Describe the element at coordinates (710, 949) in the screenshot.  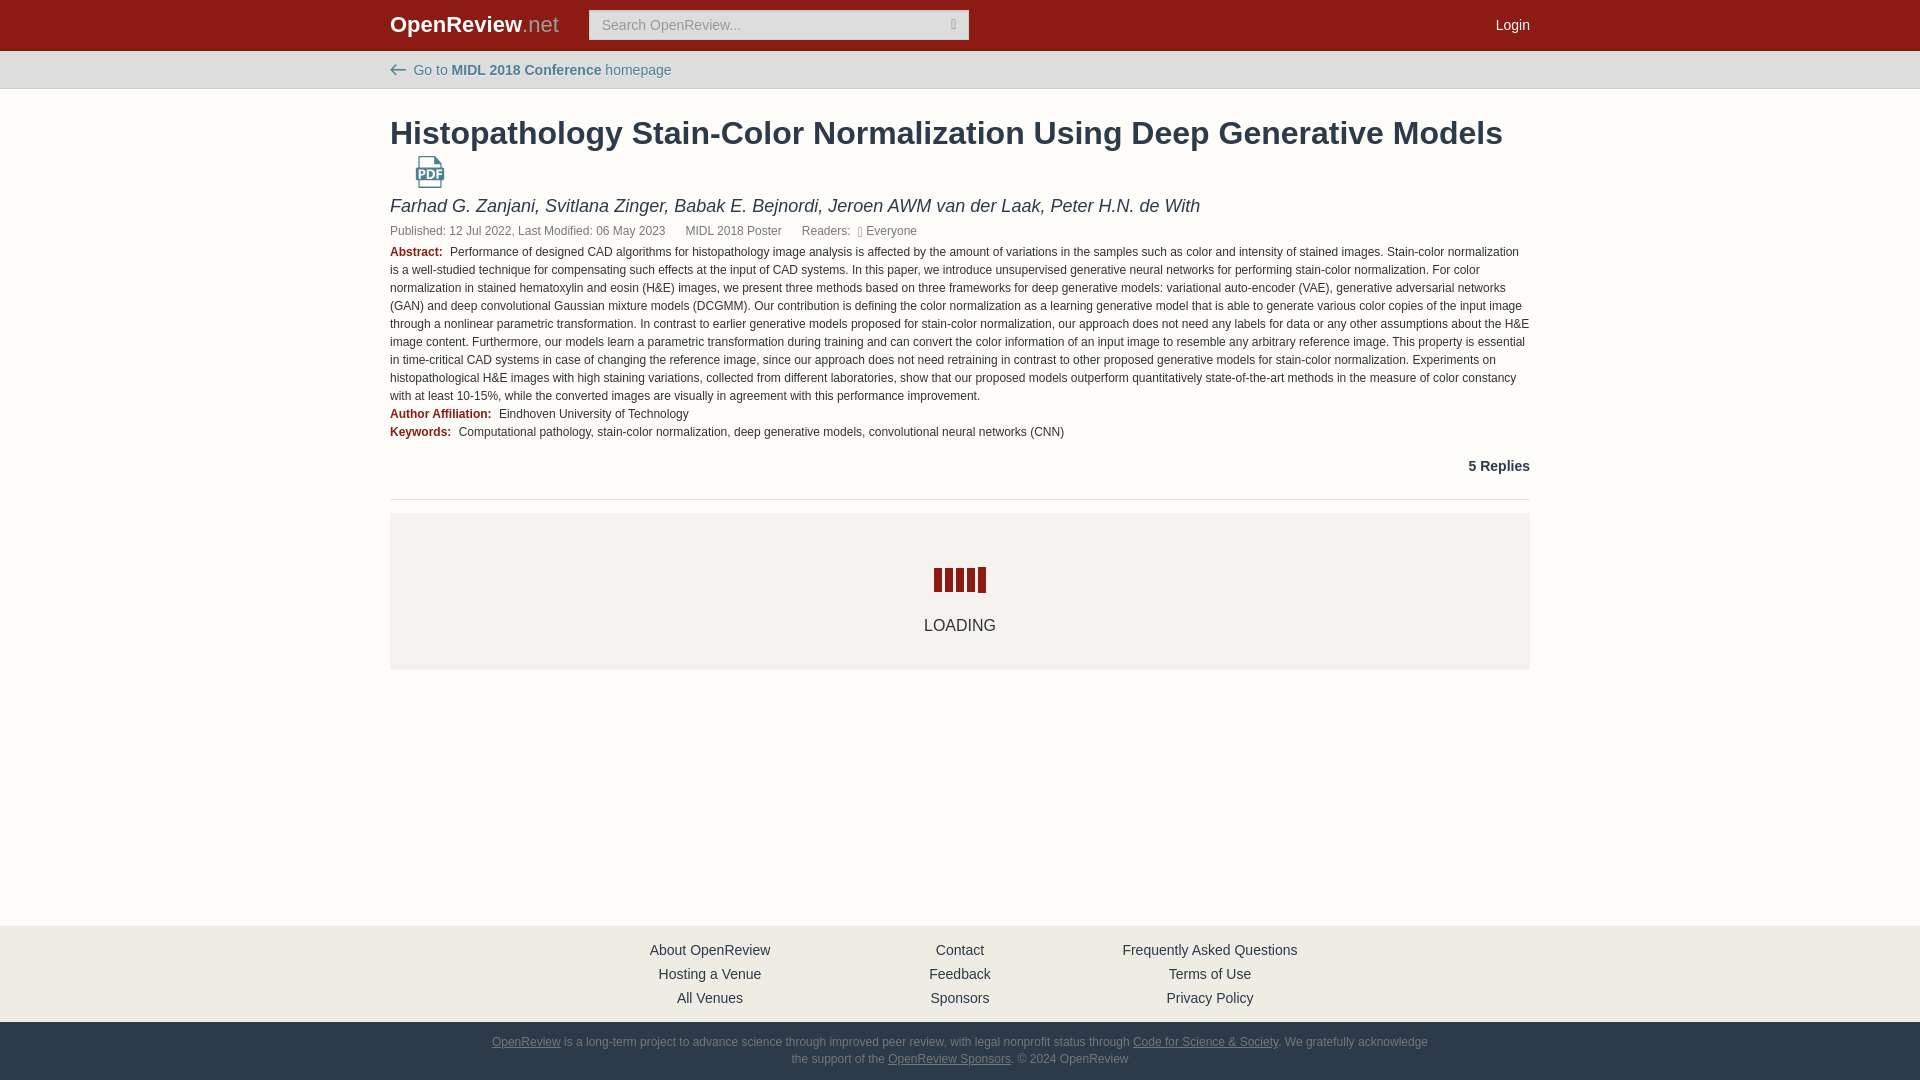
I see `About OpenReview` at that location.